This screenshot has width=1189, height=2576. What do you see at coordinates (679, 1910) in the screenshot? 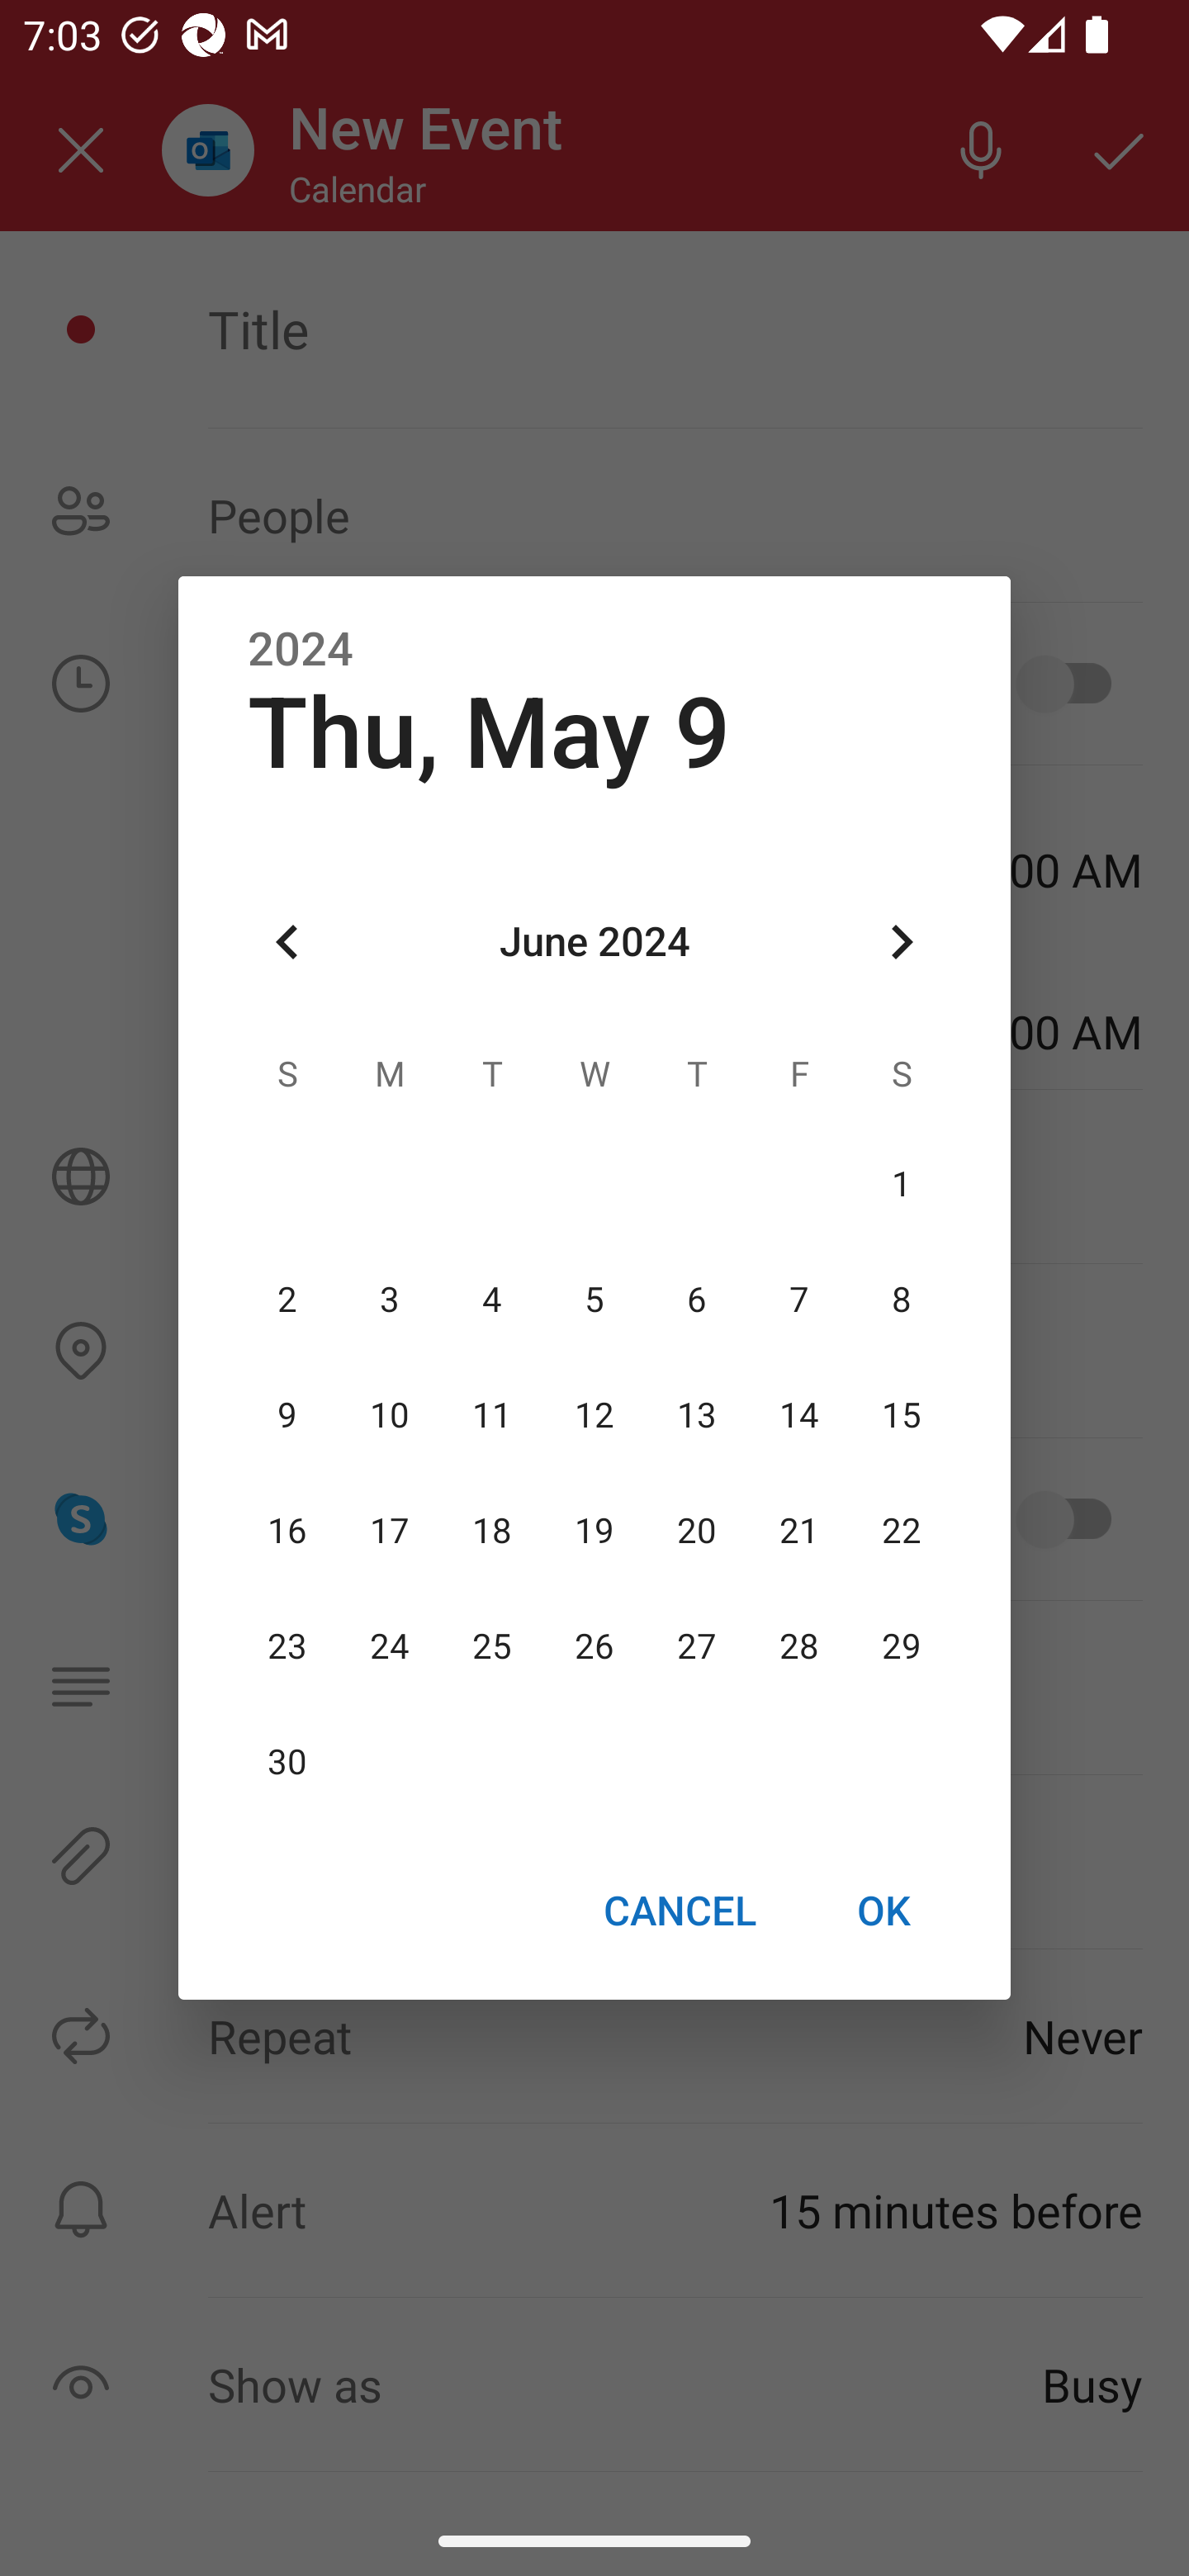
I see `CANCEL` at bounding box center [679, 1910].